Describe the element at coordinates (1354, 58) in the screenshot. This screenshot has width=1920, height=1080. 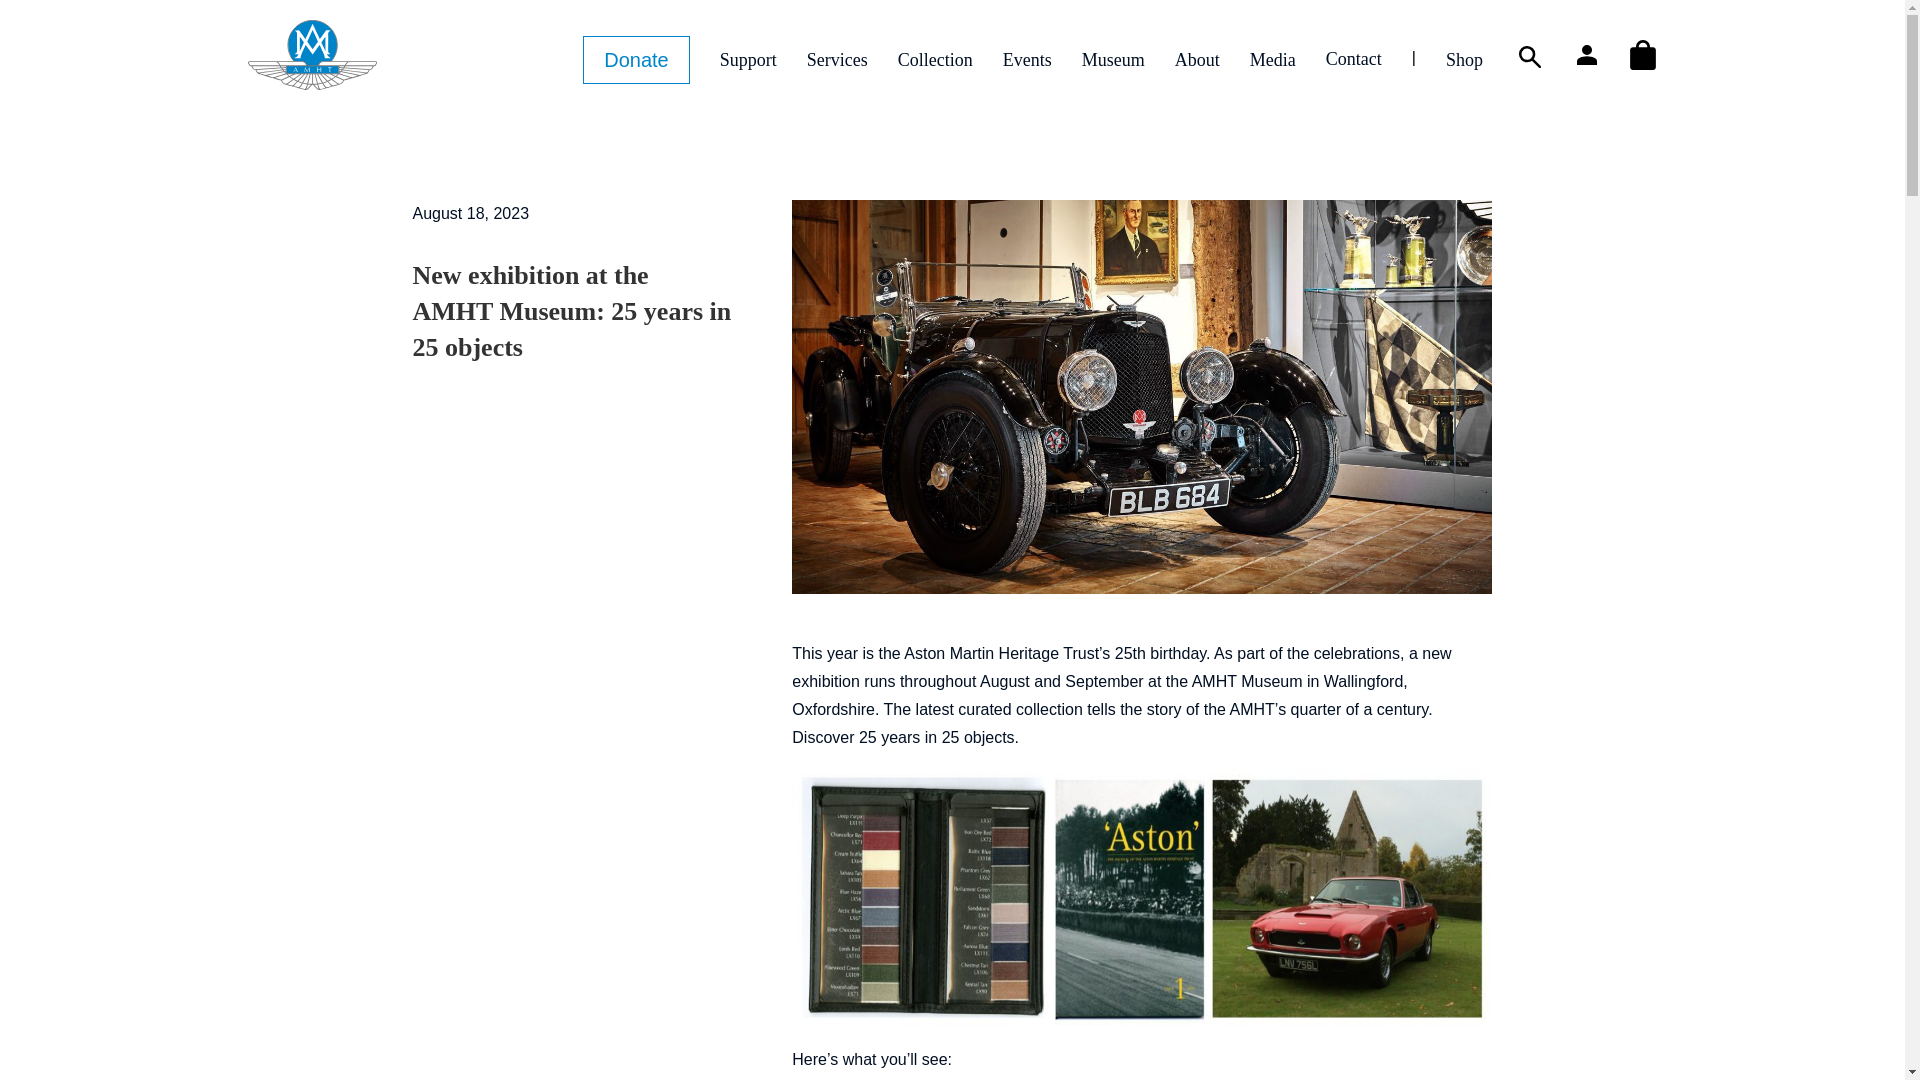
I see `Contact` at that location.